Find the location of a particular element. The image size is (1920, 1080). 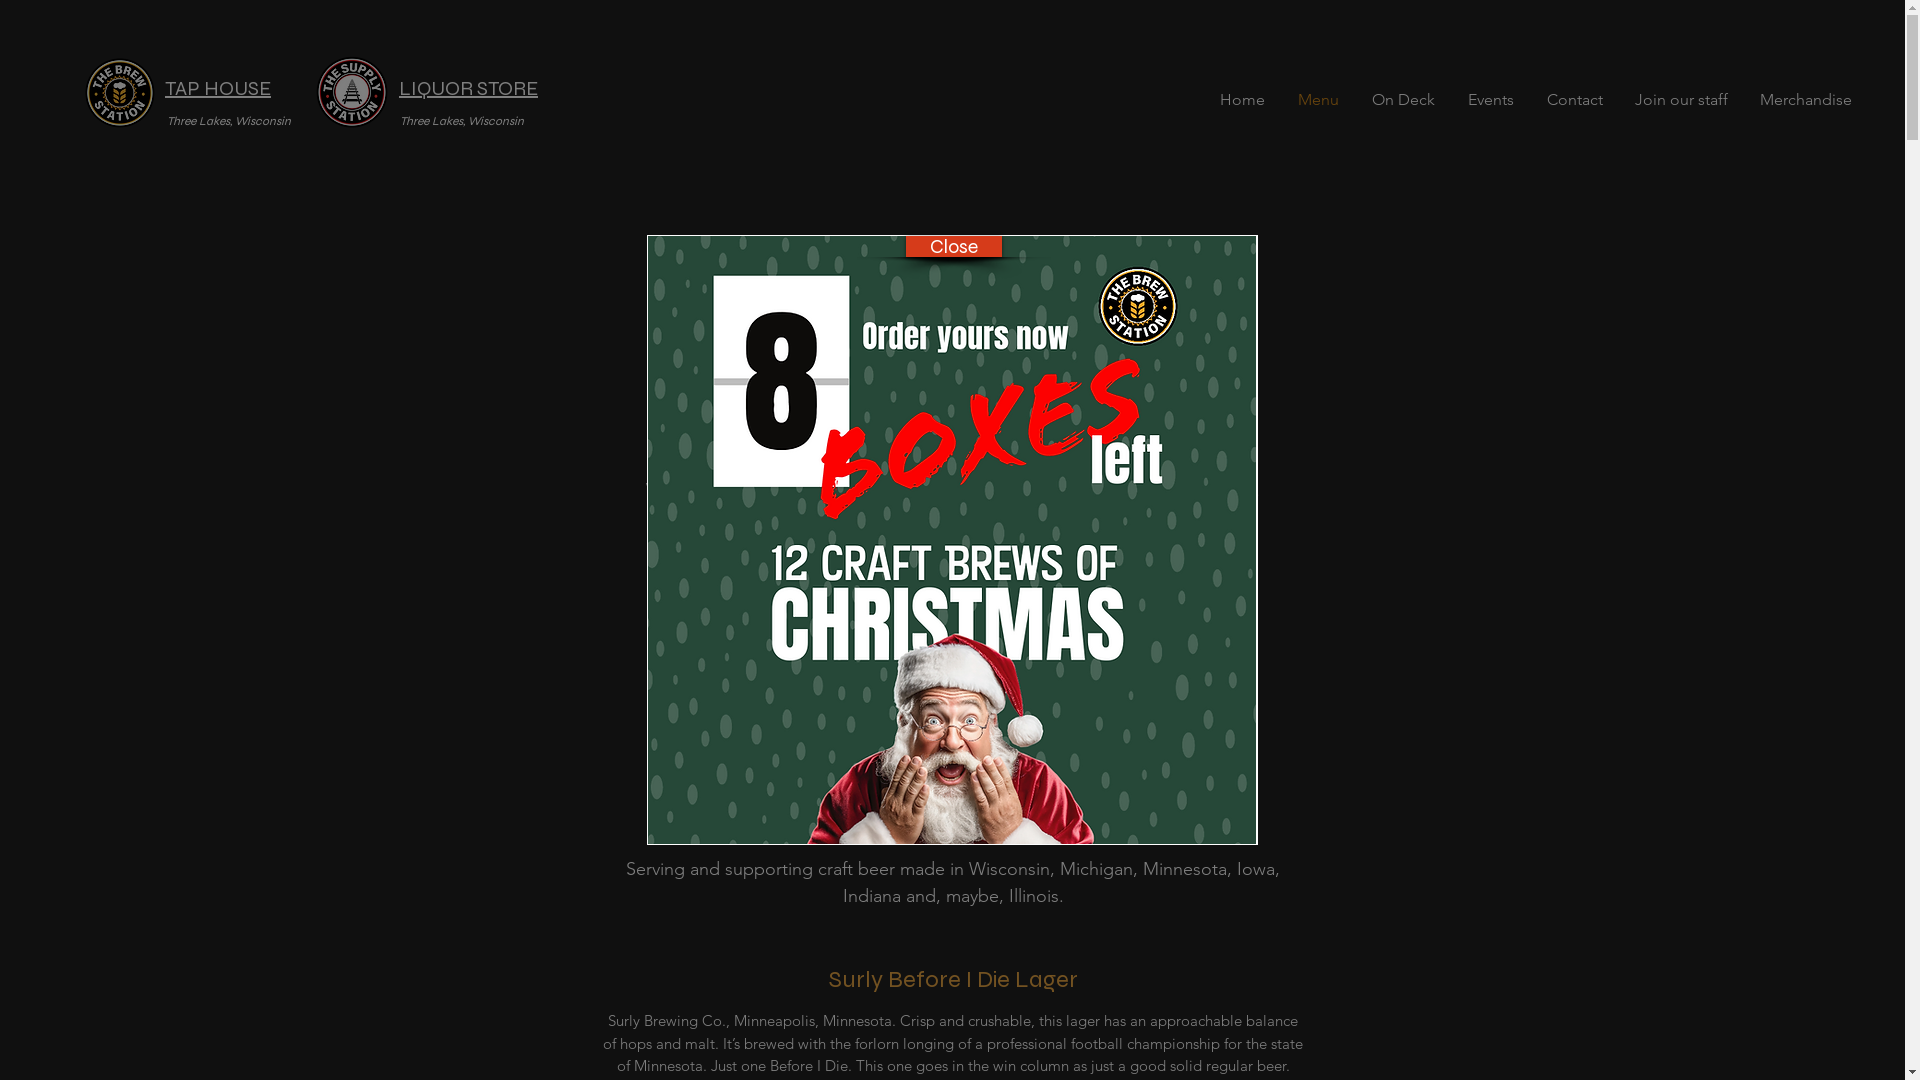

Merchandise is located at coordinates (1806, 100).